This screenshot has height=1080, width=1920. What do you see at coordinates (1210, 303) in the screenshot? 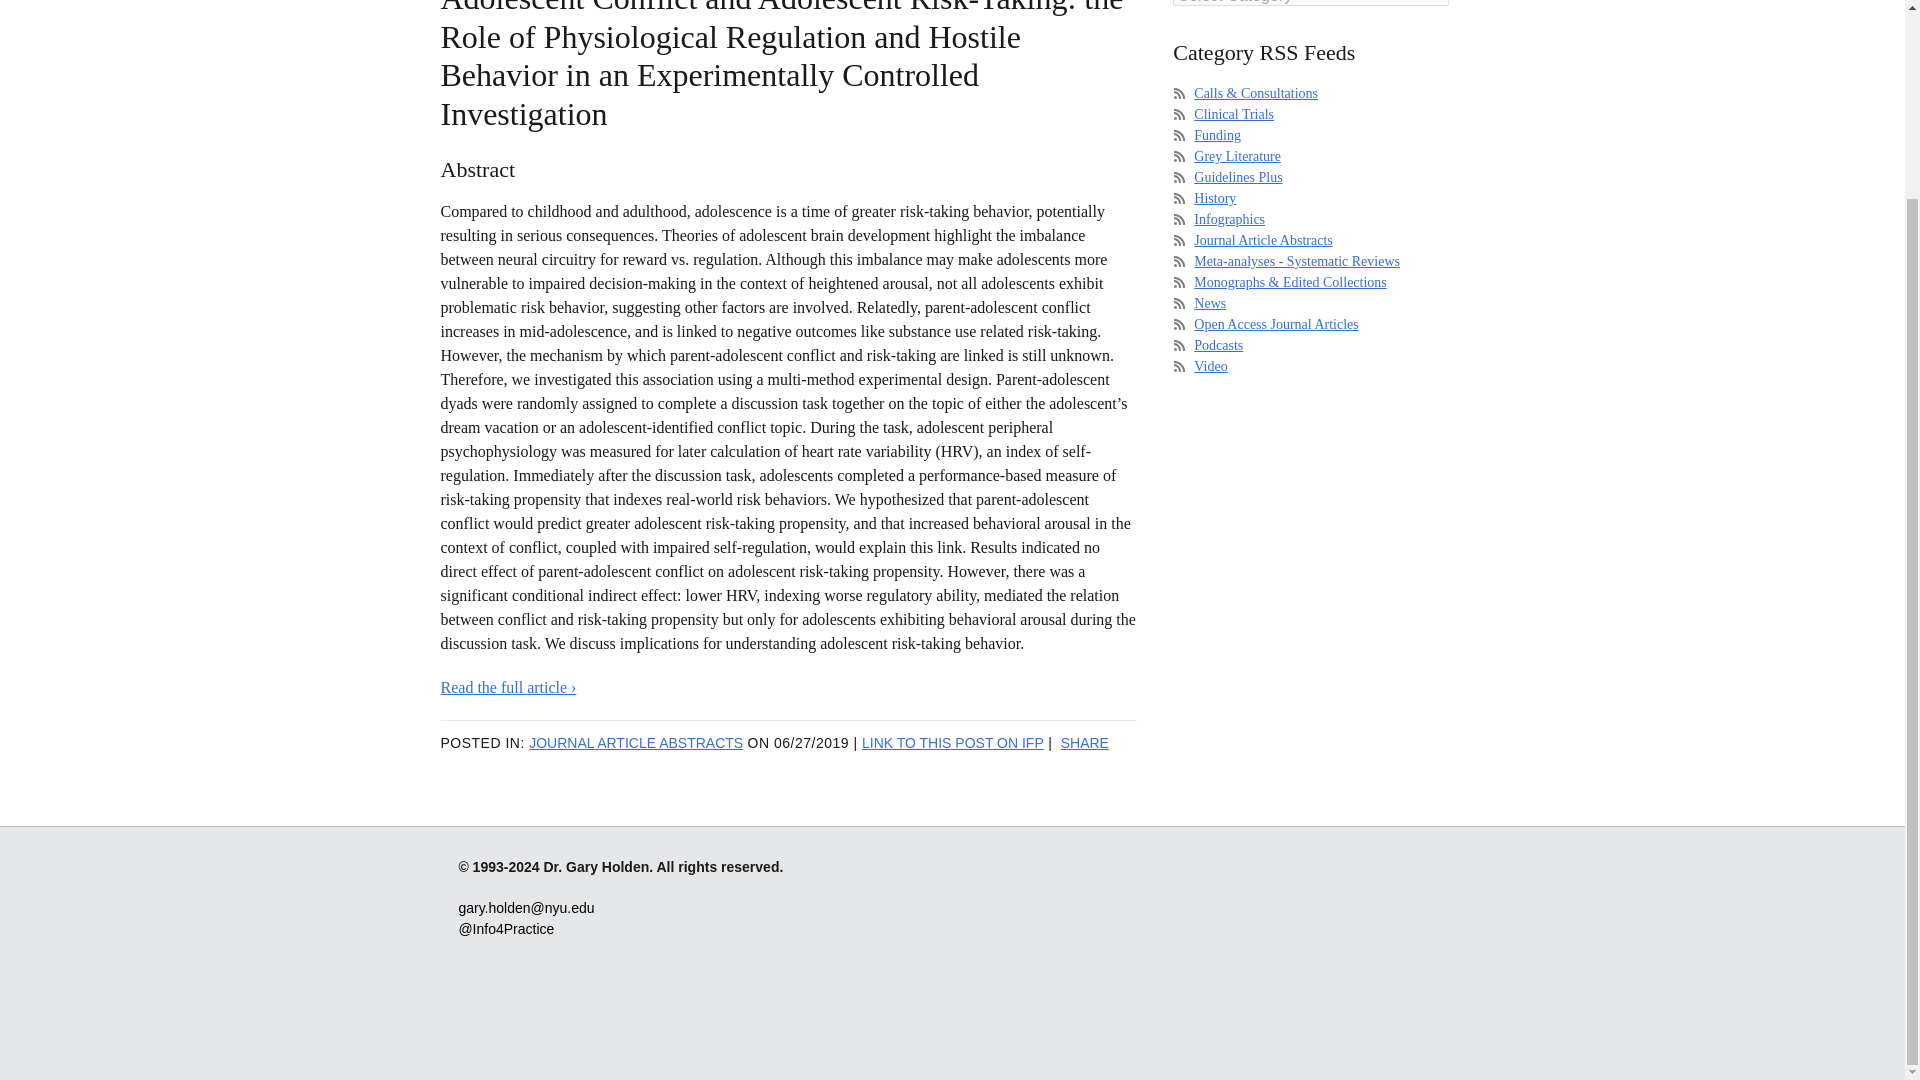
I see `News` at bounding box center [1210, 303].